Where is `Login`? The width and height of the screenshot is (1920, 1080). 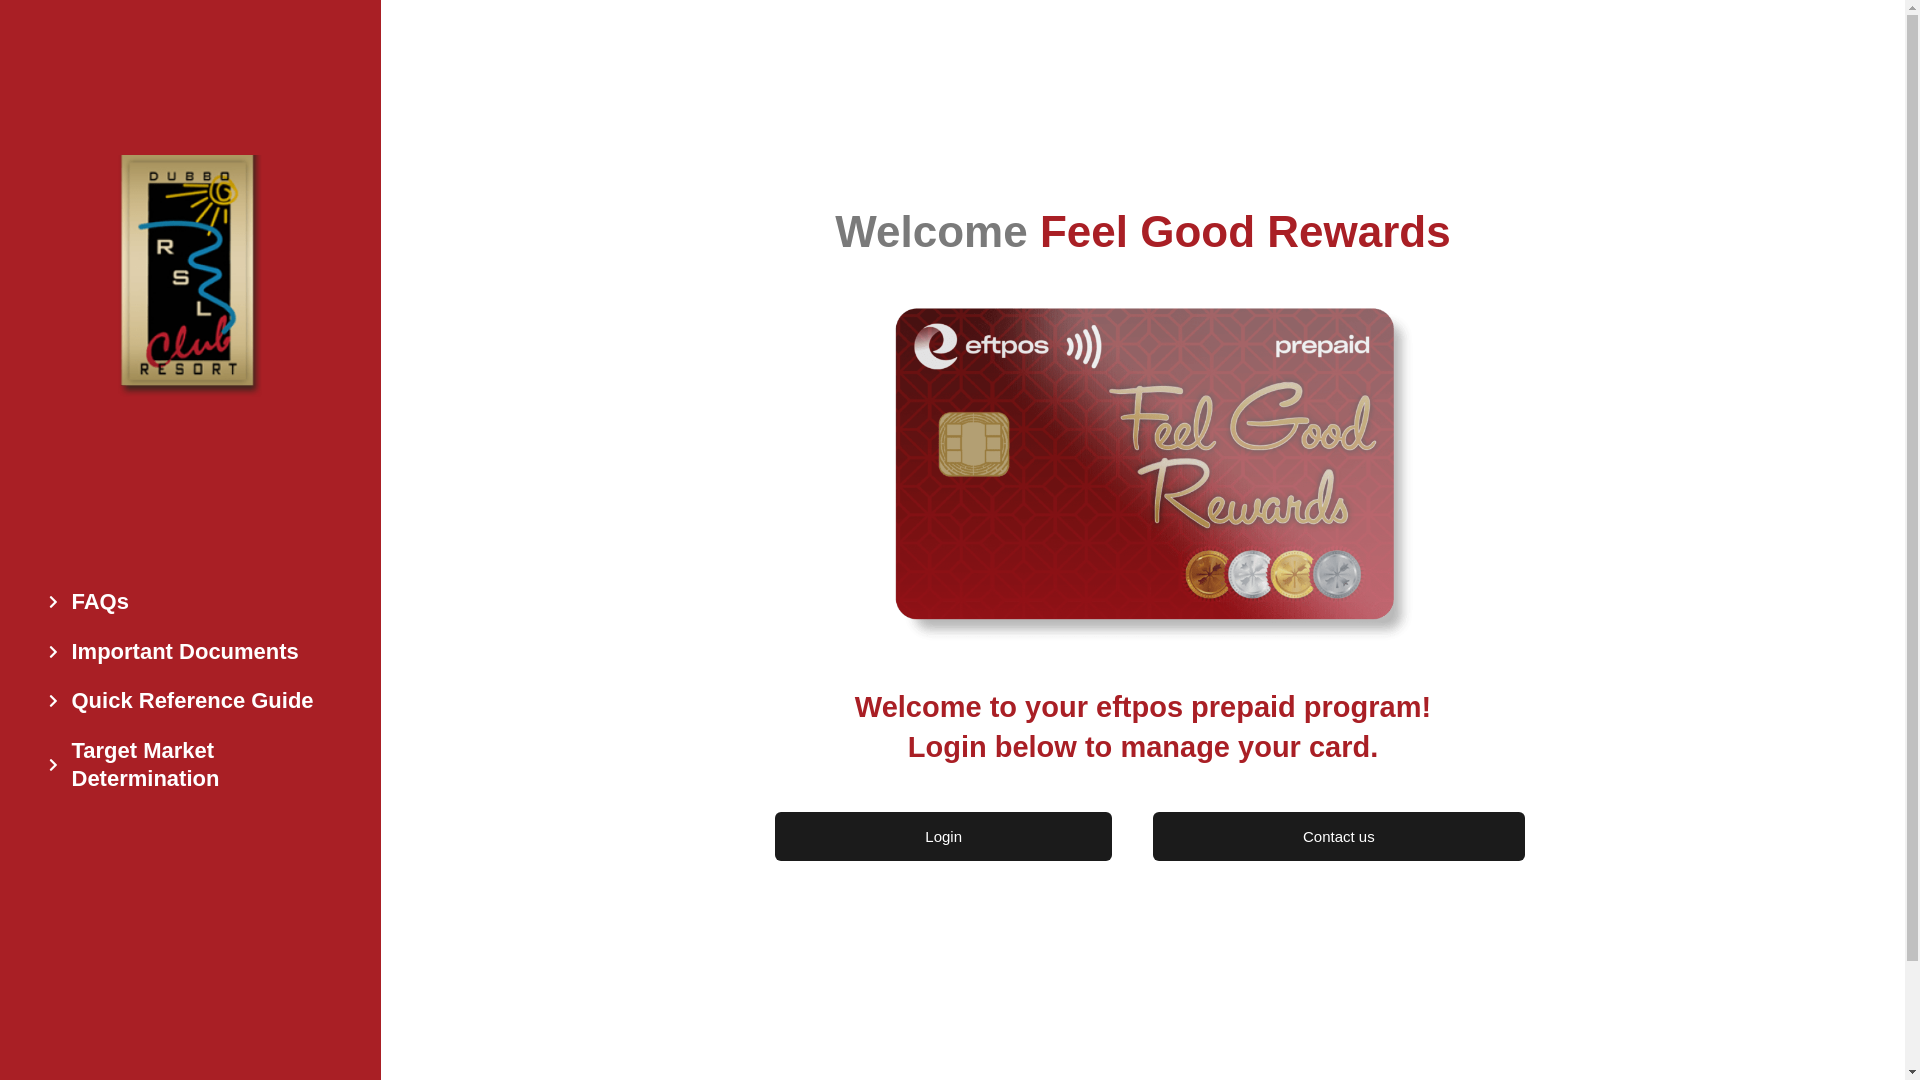 Login is located at coordinates (944, 836).